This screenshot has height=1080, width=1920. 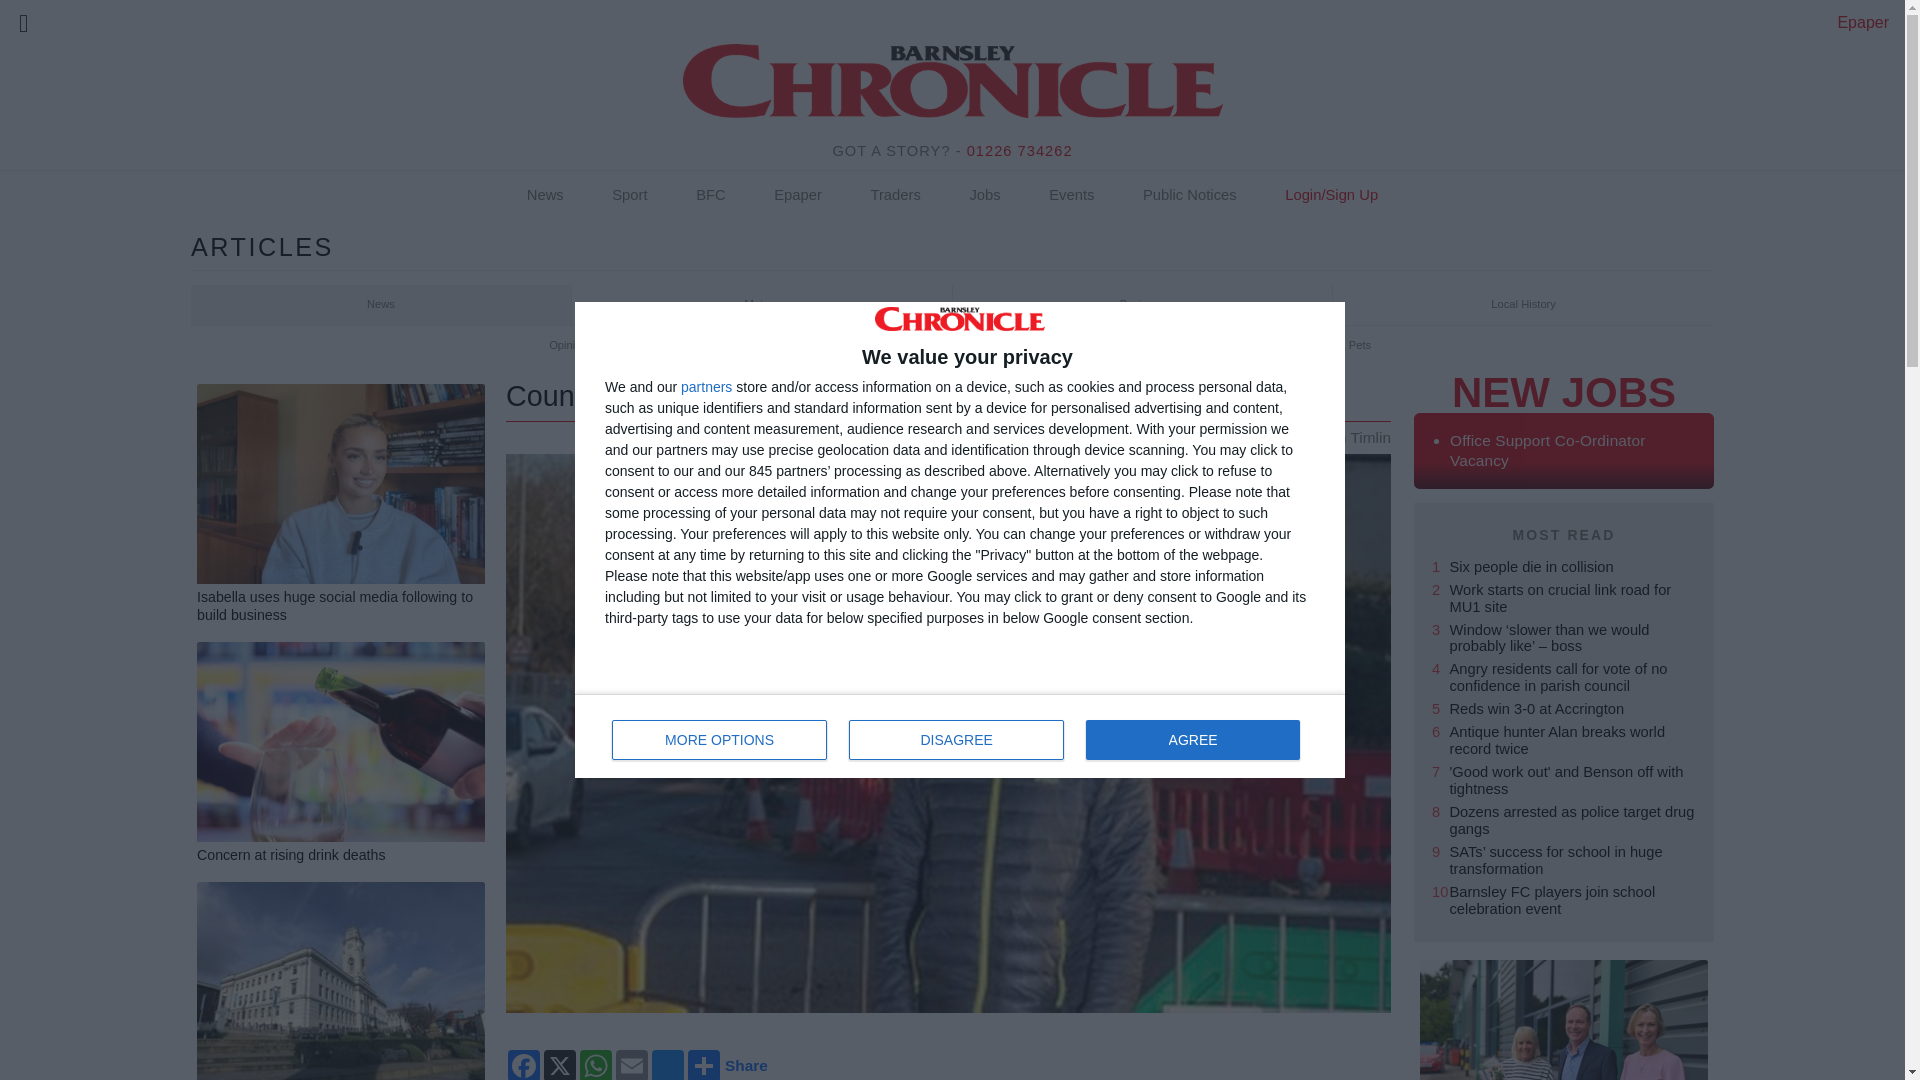 I want to click on News, so click(x=381, y=305).